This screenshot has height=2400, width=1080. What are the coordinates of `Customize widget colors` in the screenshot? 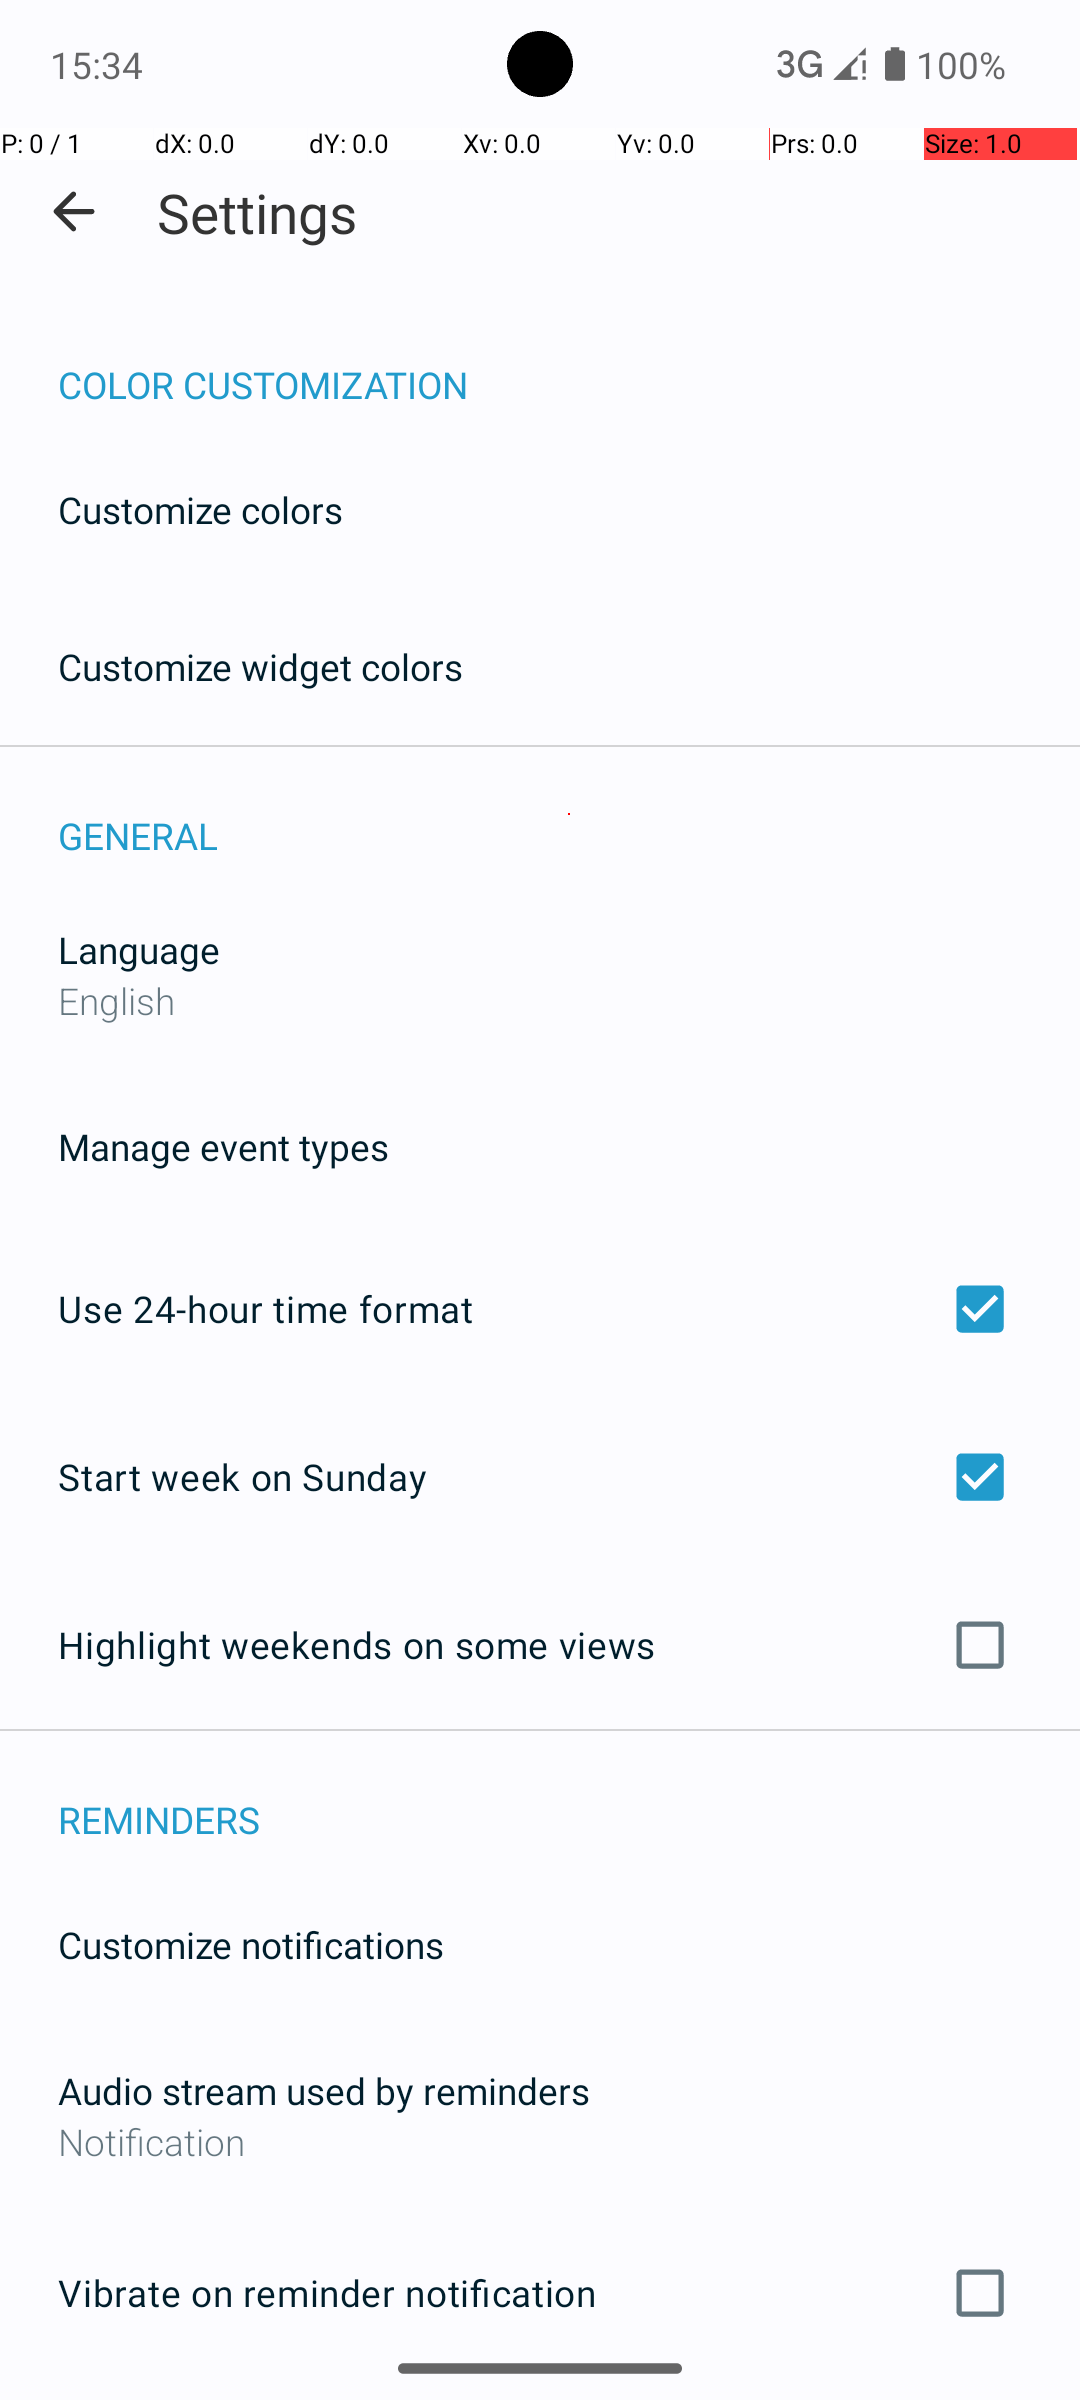 It's located at (261, 666).